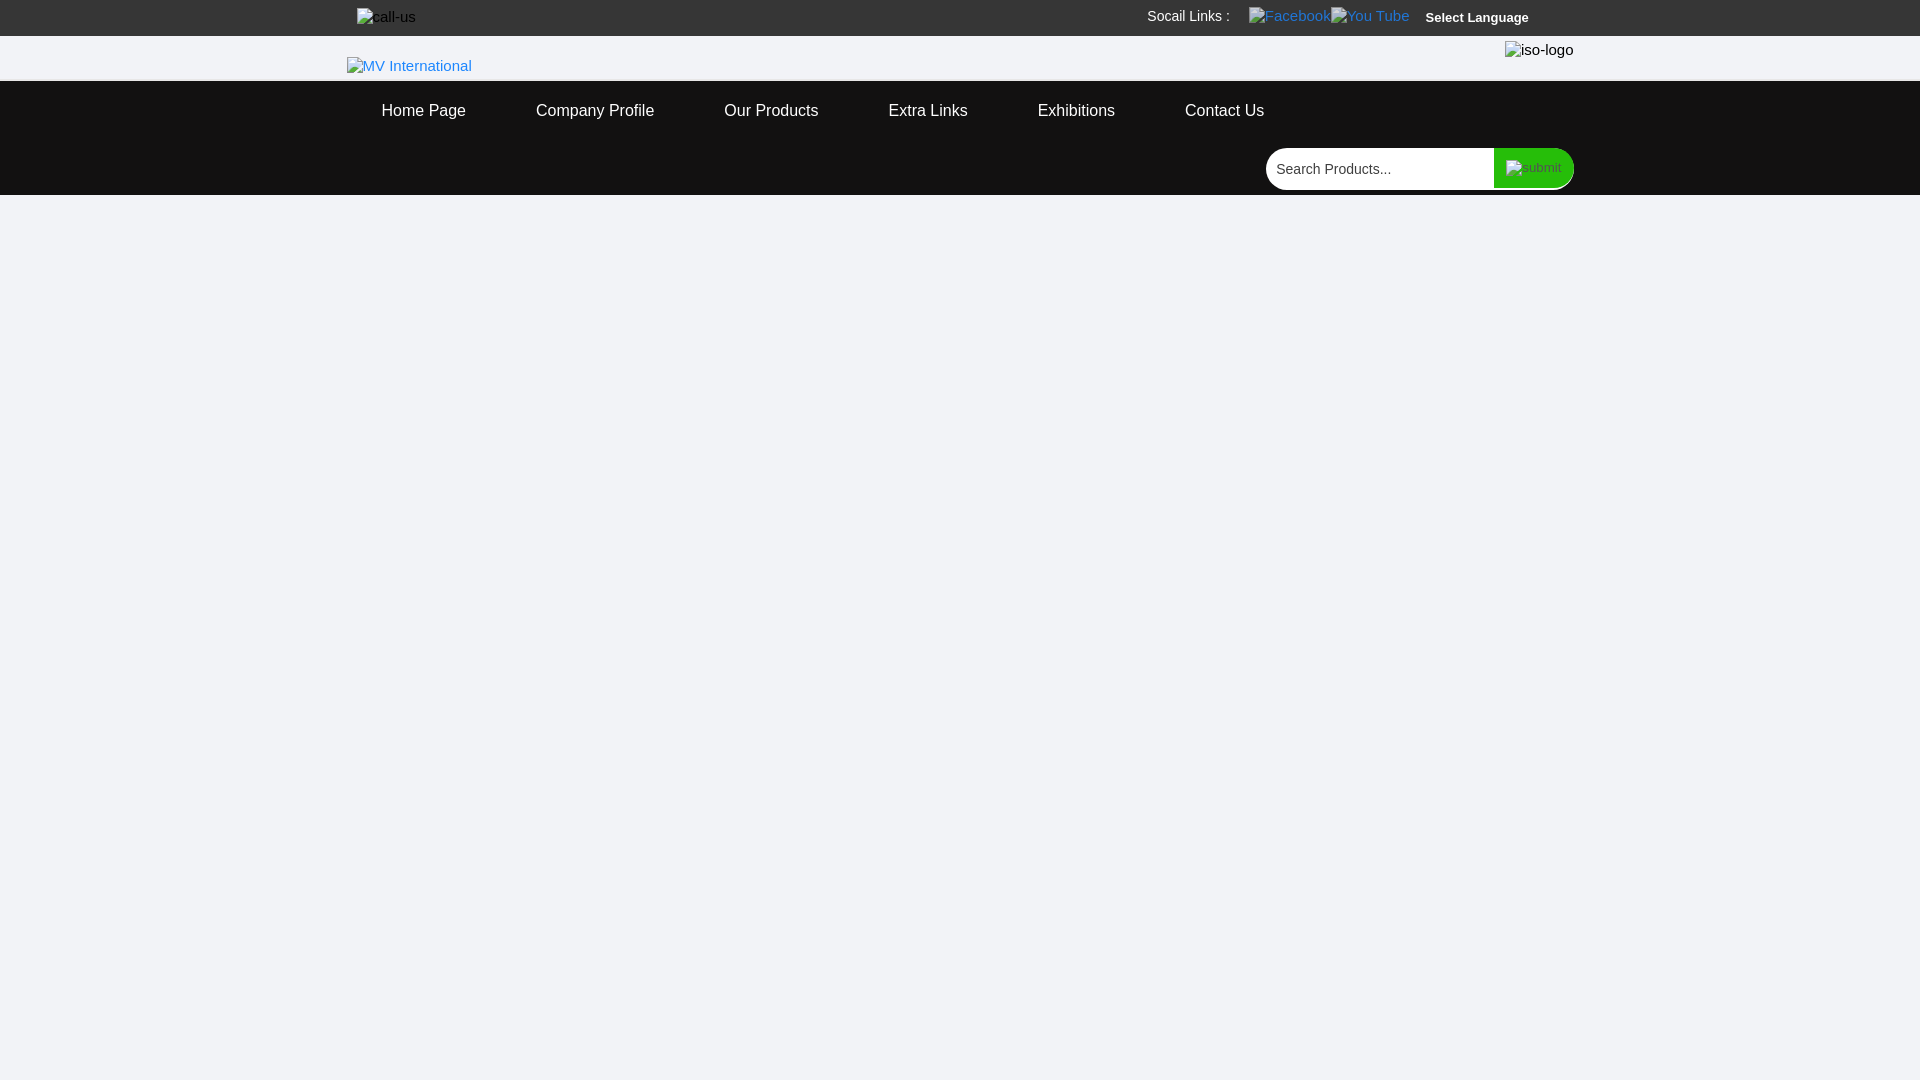  Describe the element at coordinates (1379, 168) in the screenshot. I see `Search Products...` at that location.